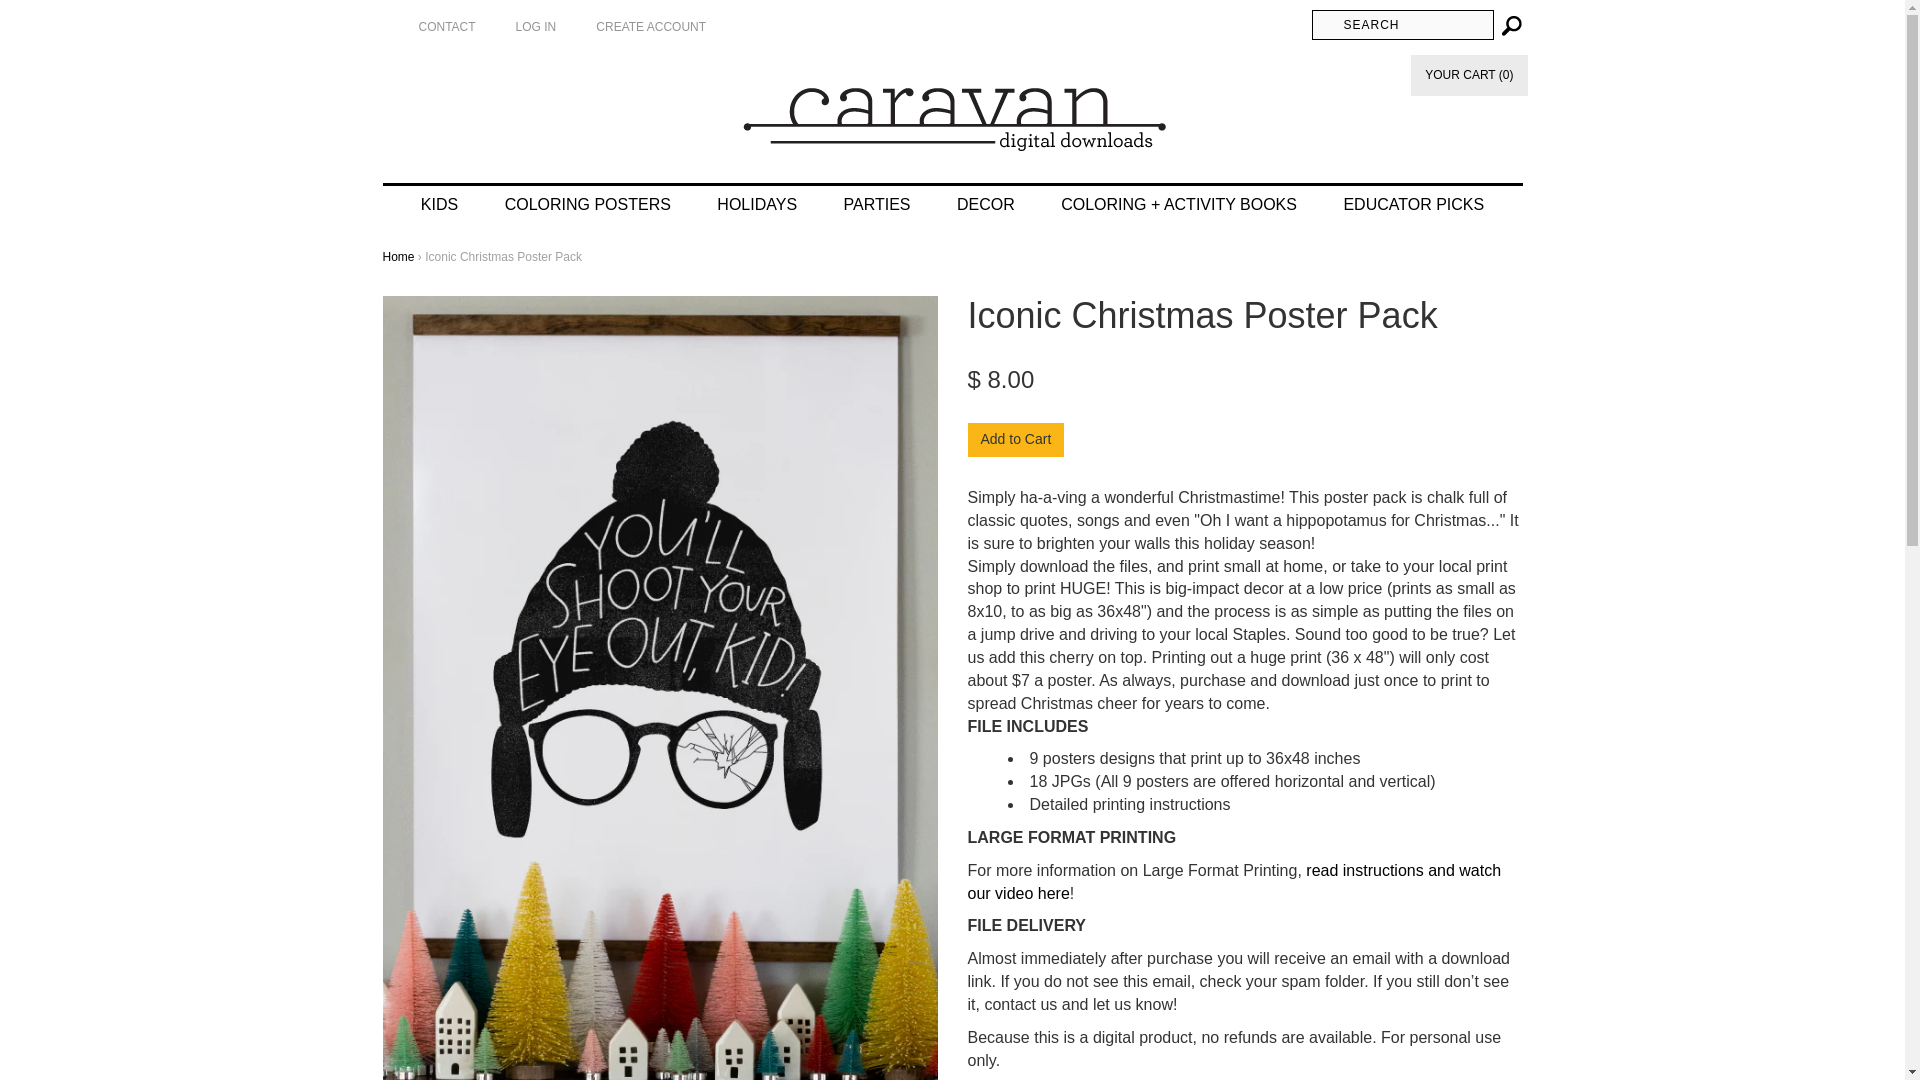 Image resolution: width=1920 pixels, height=1080 pixels. What do you see at coordinates (952, 110) in the screenshot?
I see `Home` at bounding box center [952, 110].